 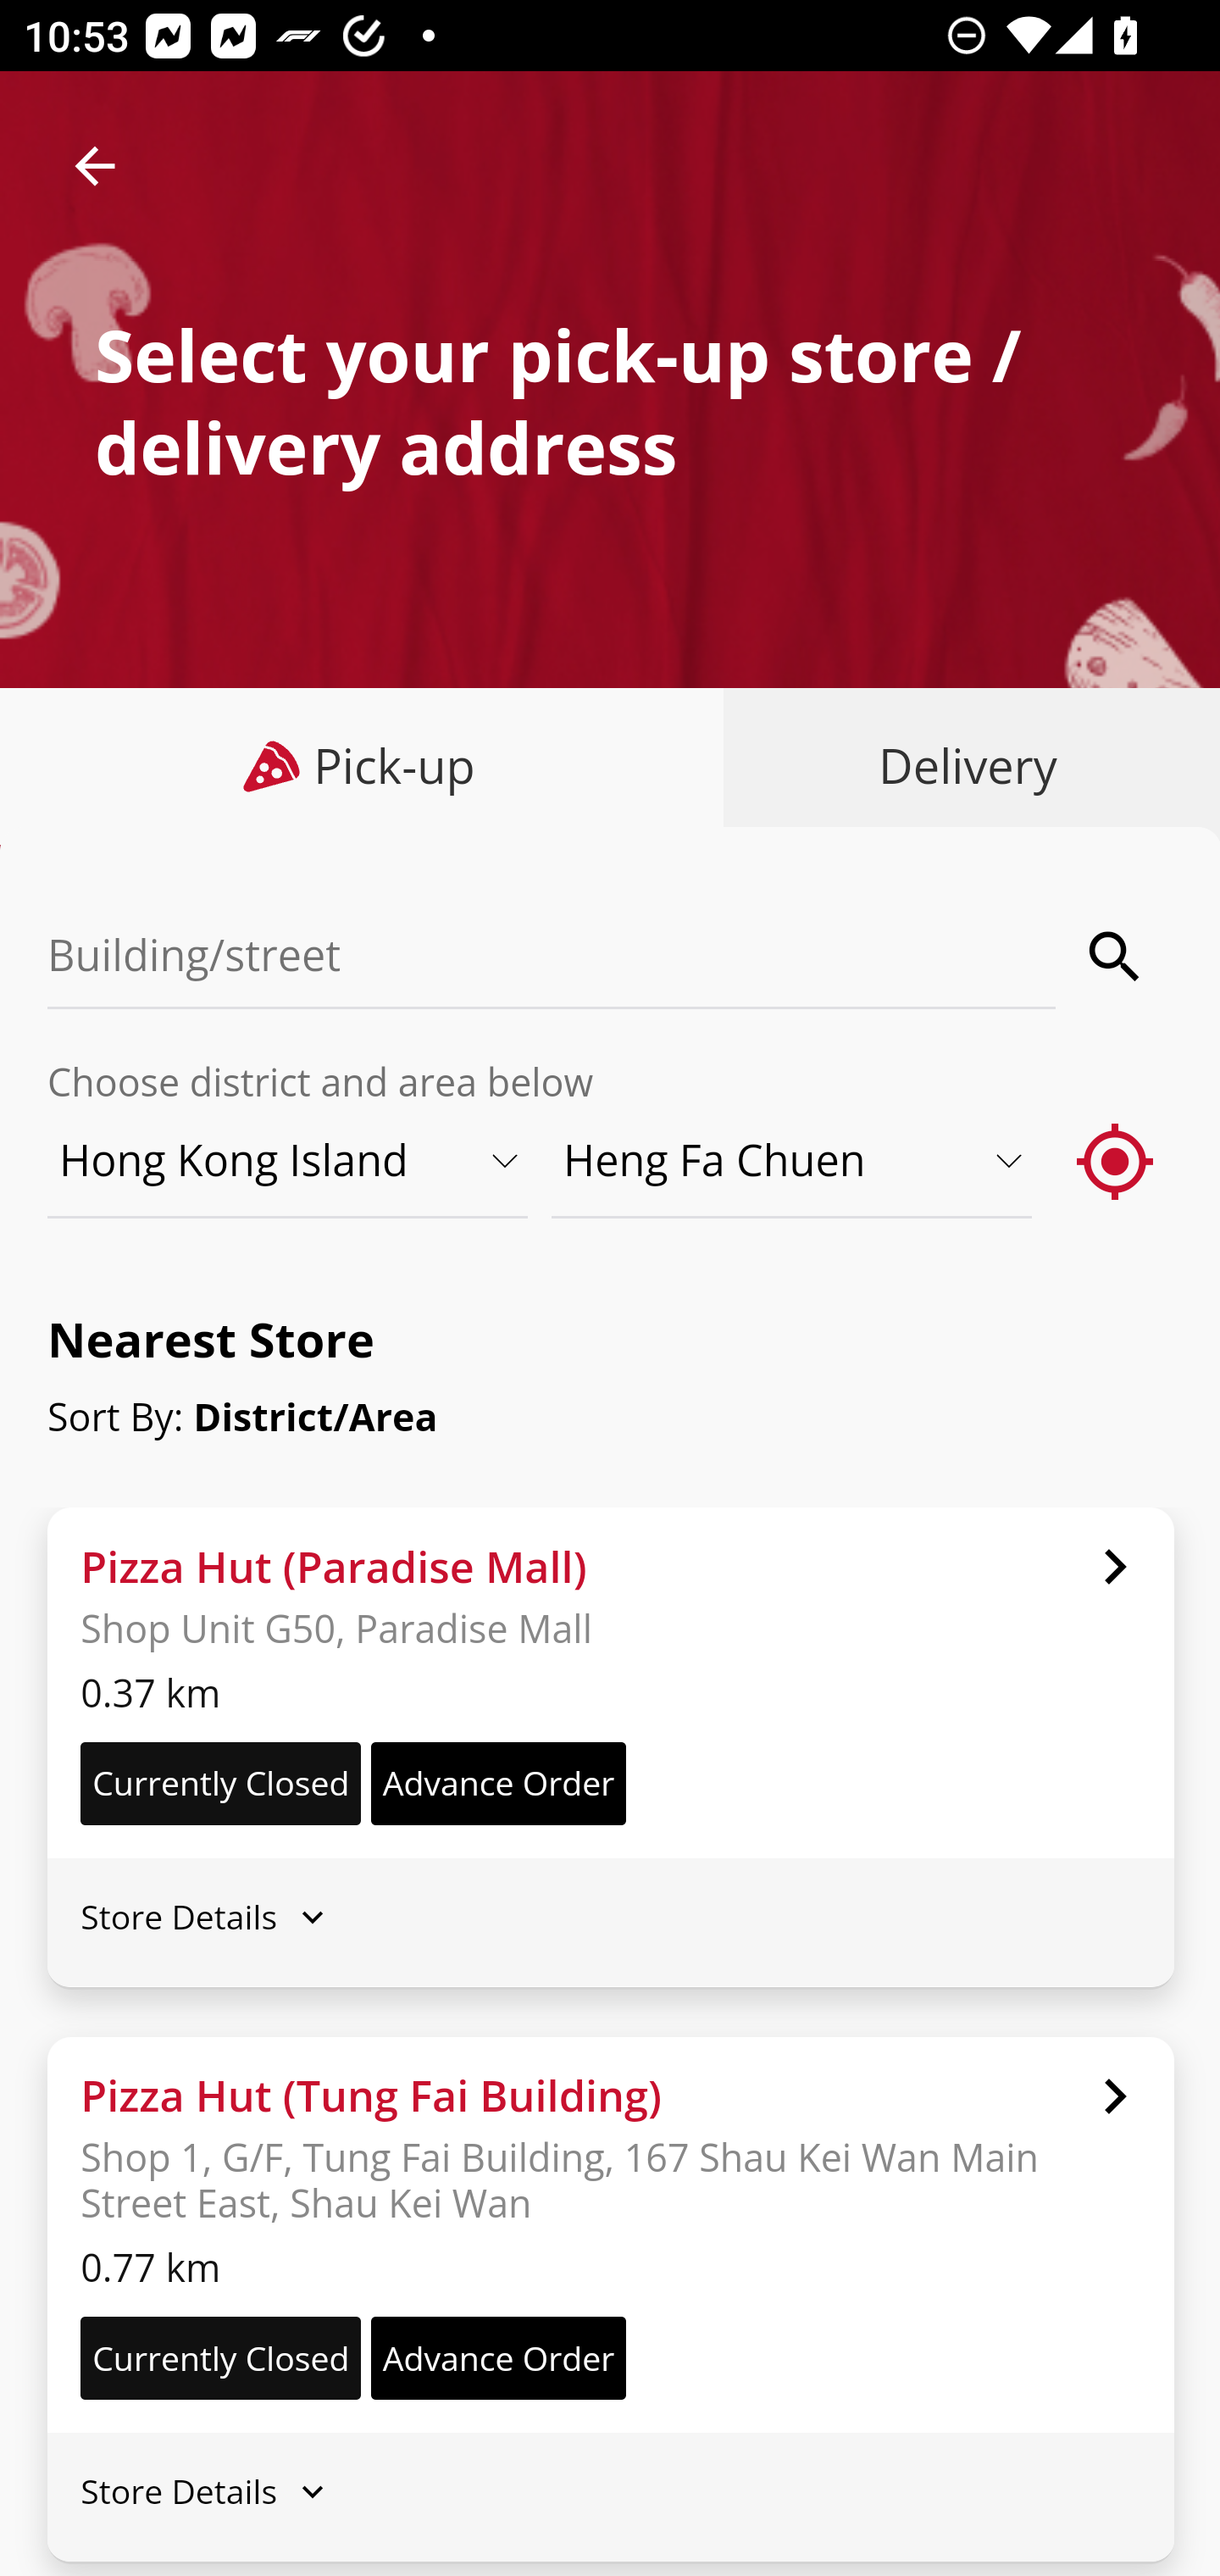 I want to click on Hong Kong Island, so click(x=289, y=1160).